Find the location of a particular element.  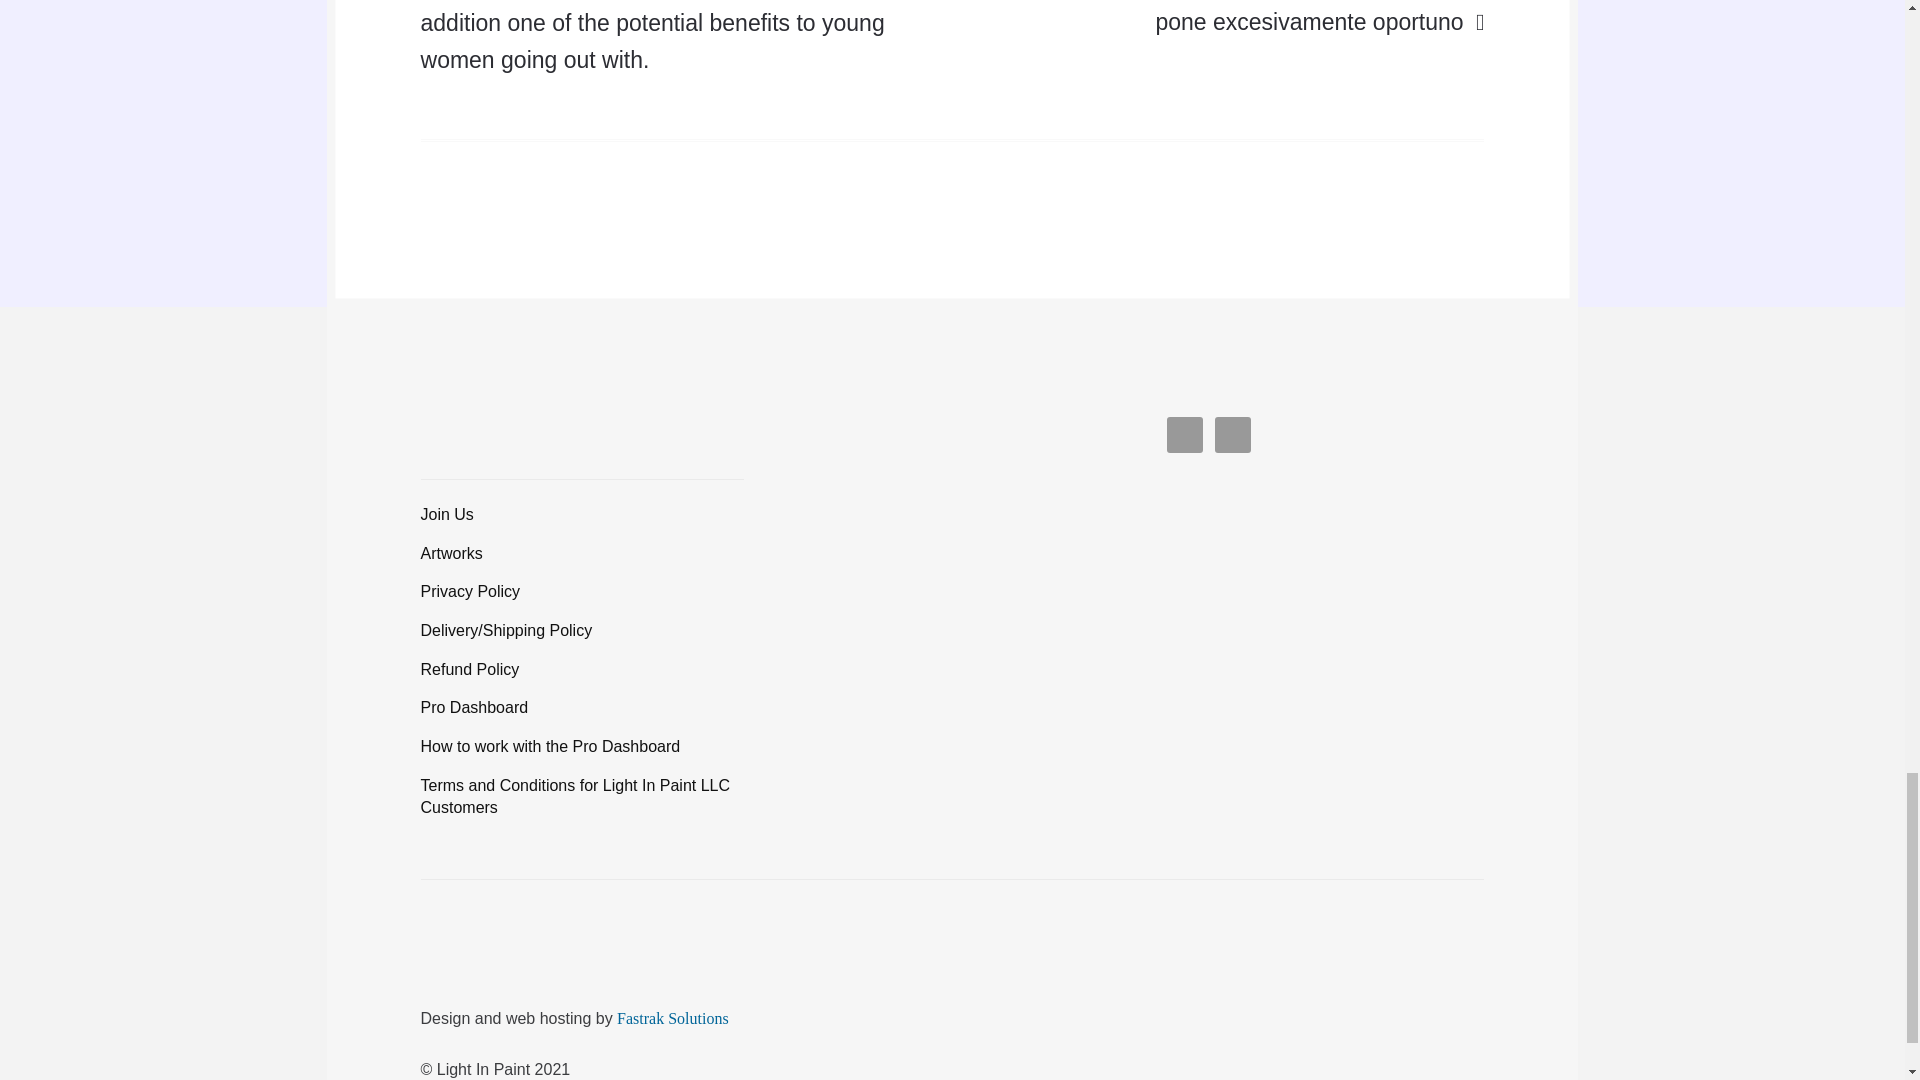

Join Us is located at coordinates (447, 514).